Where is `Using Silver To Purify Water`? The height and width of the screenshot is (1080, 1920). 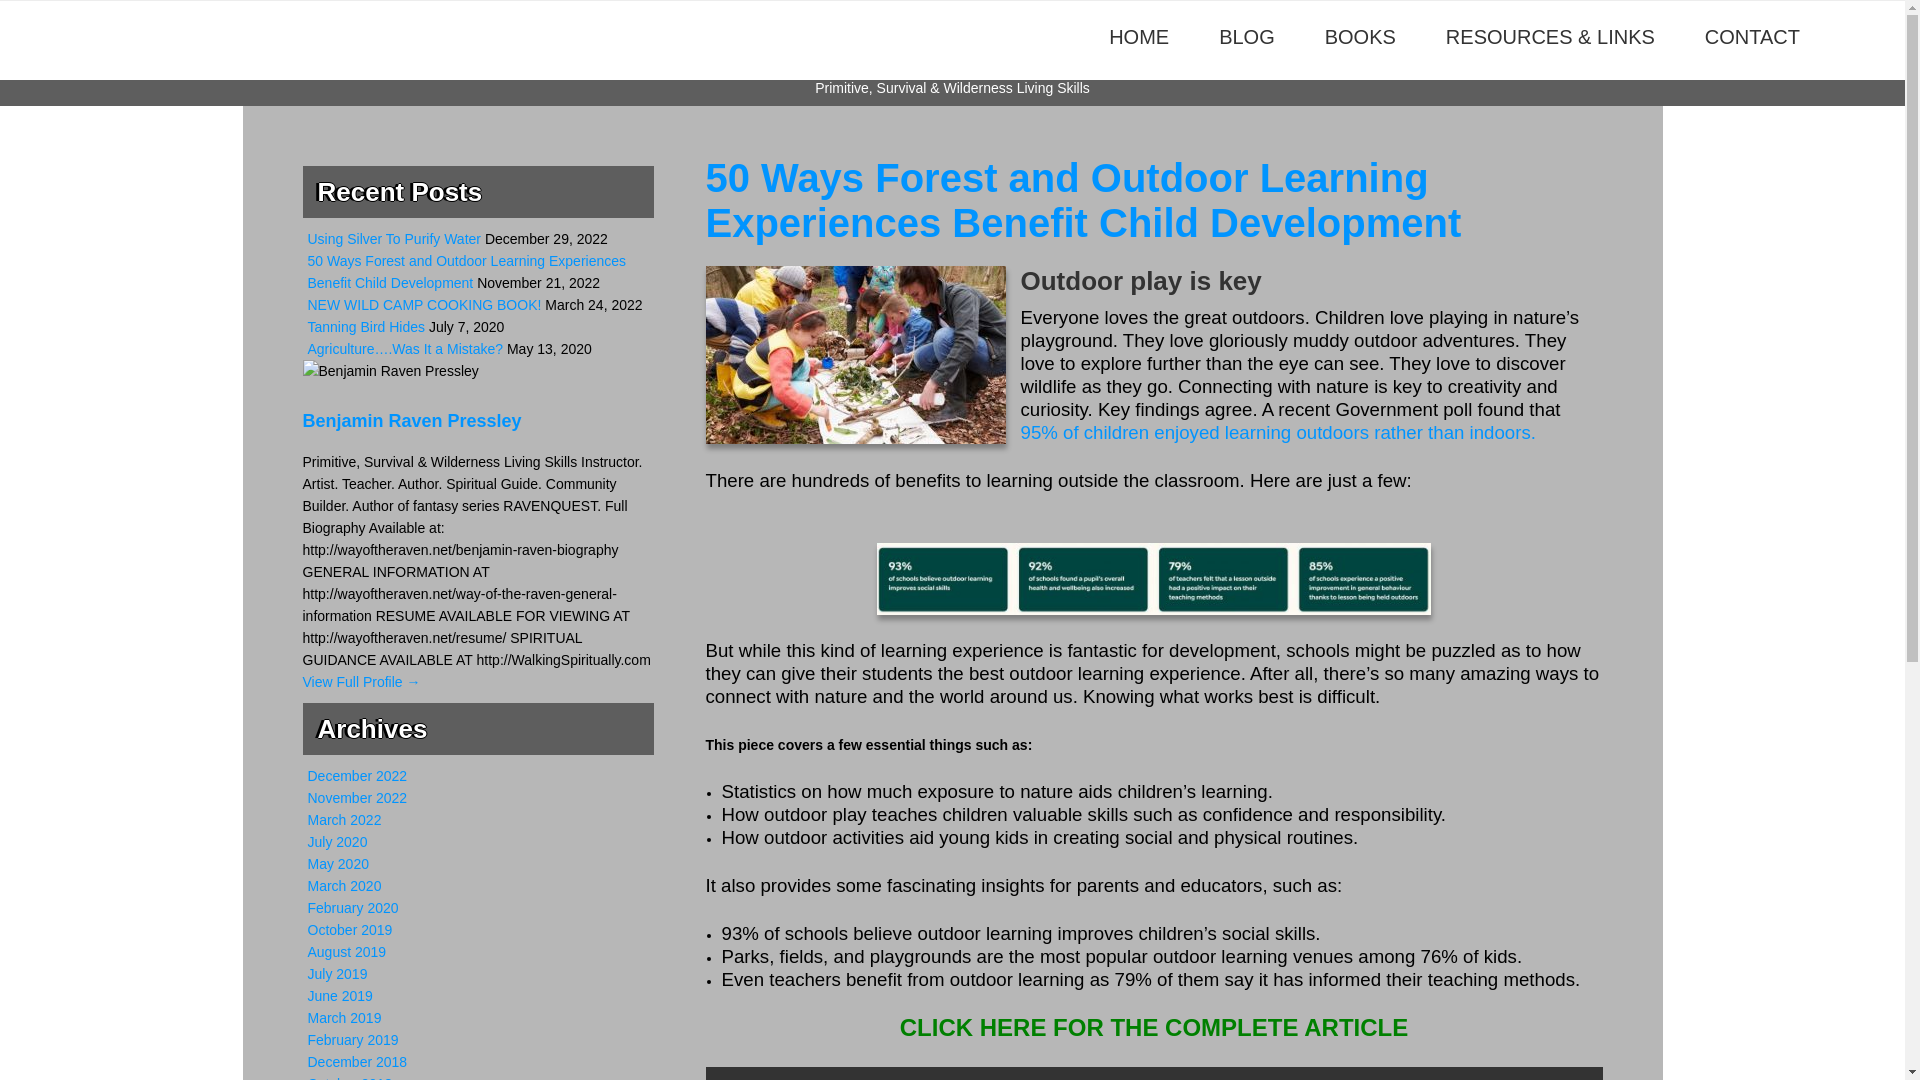
Using Silver To Purify Water is located at coordinates (394, 239).